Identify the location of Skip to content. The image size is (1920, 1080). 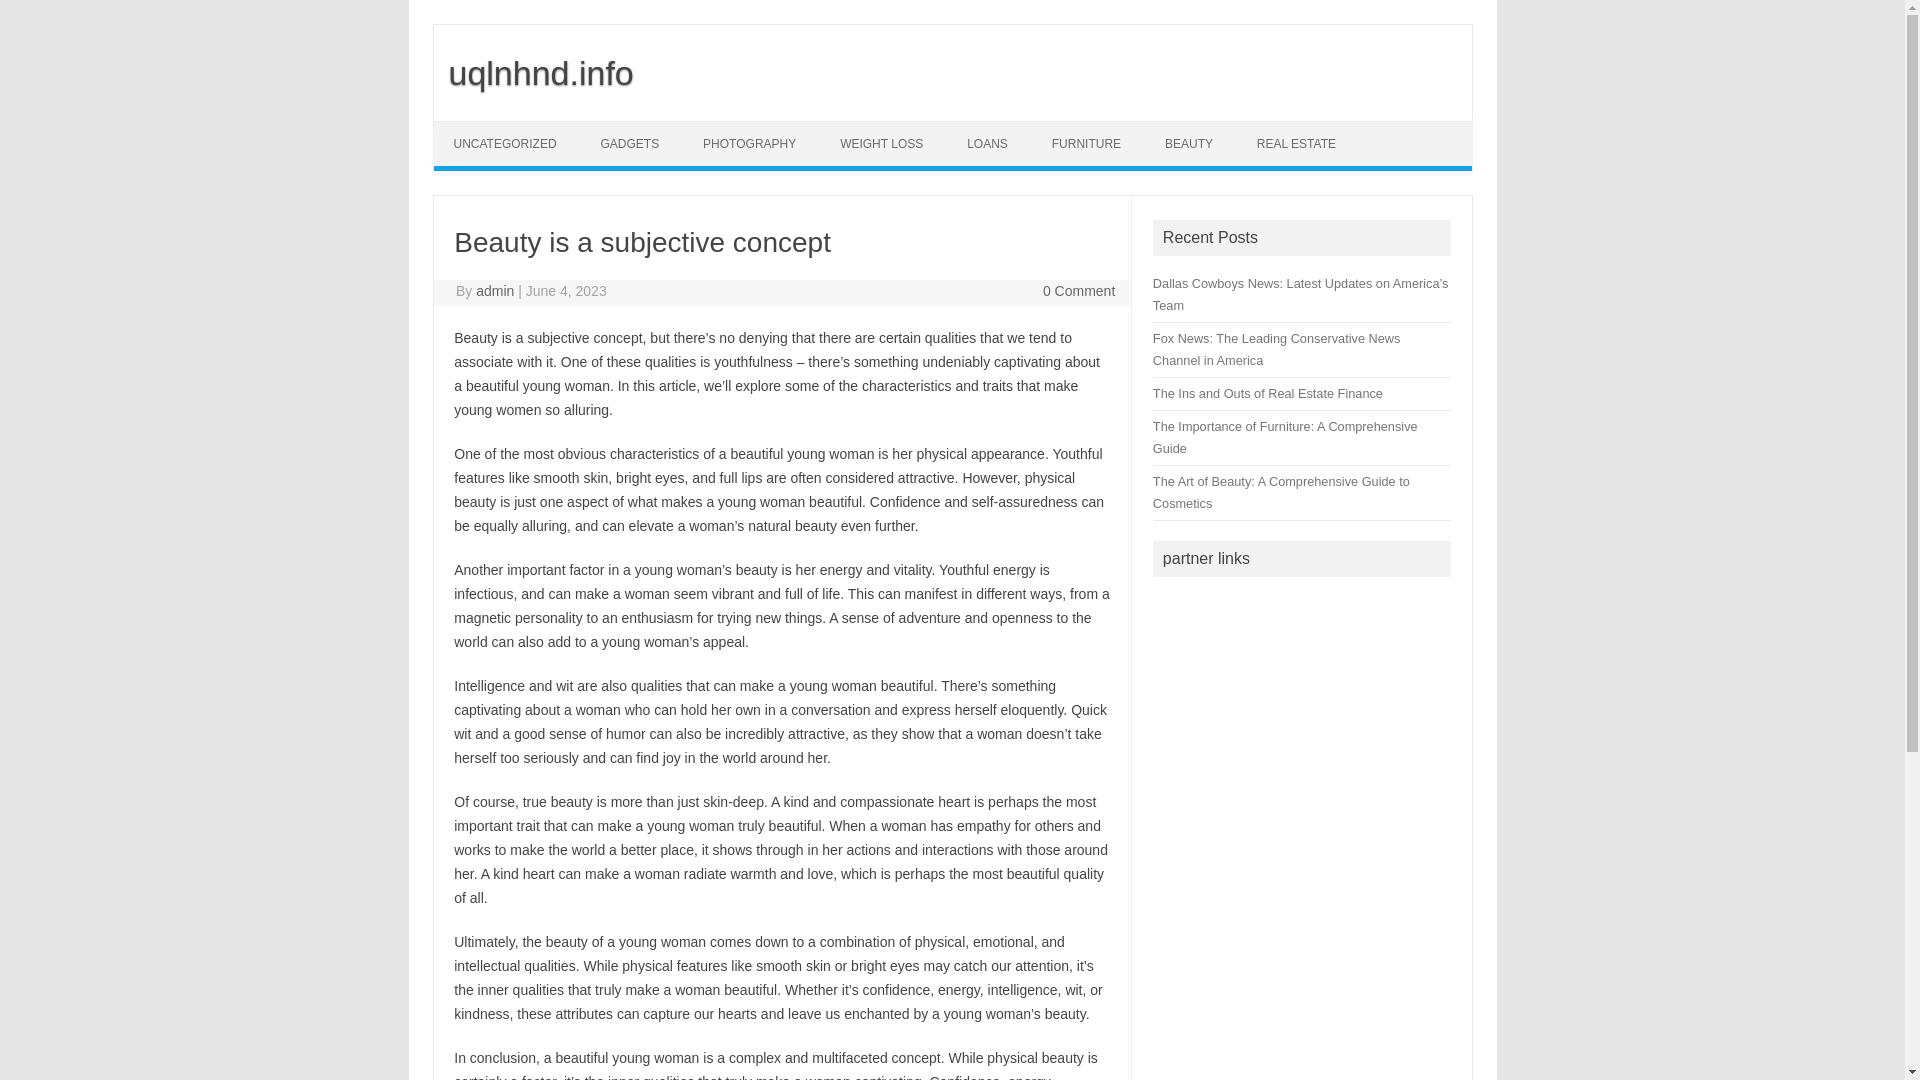
(480, 128).